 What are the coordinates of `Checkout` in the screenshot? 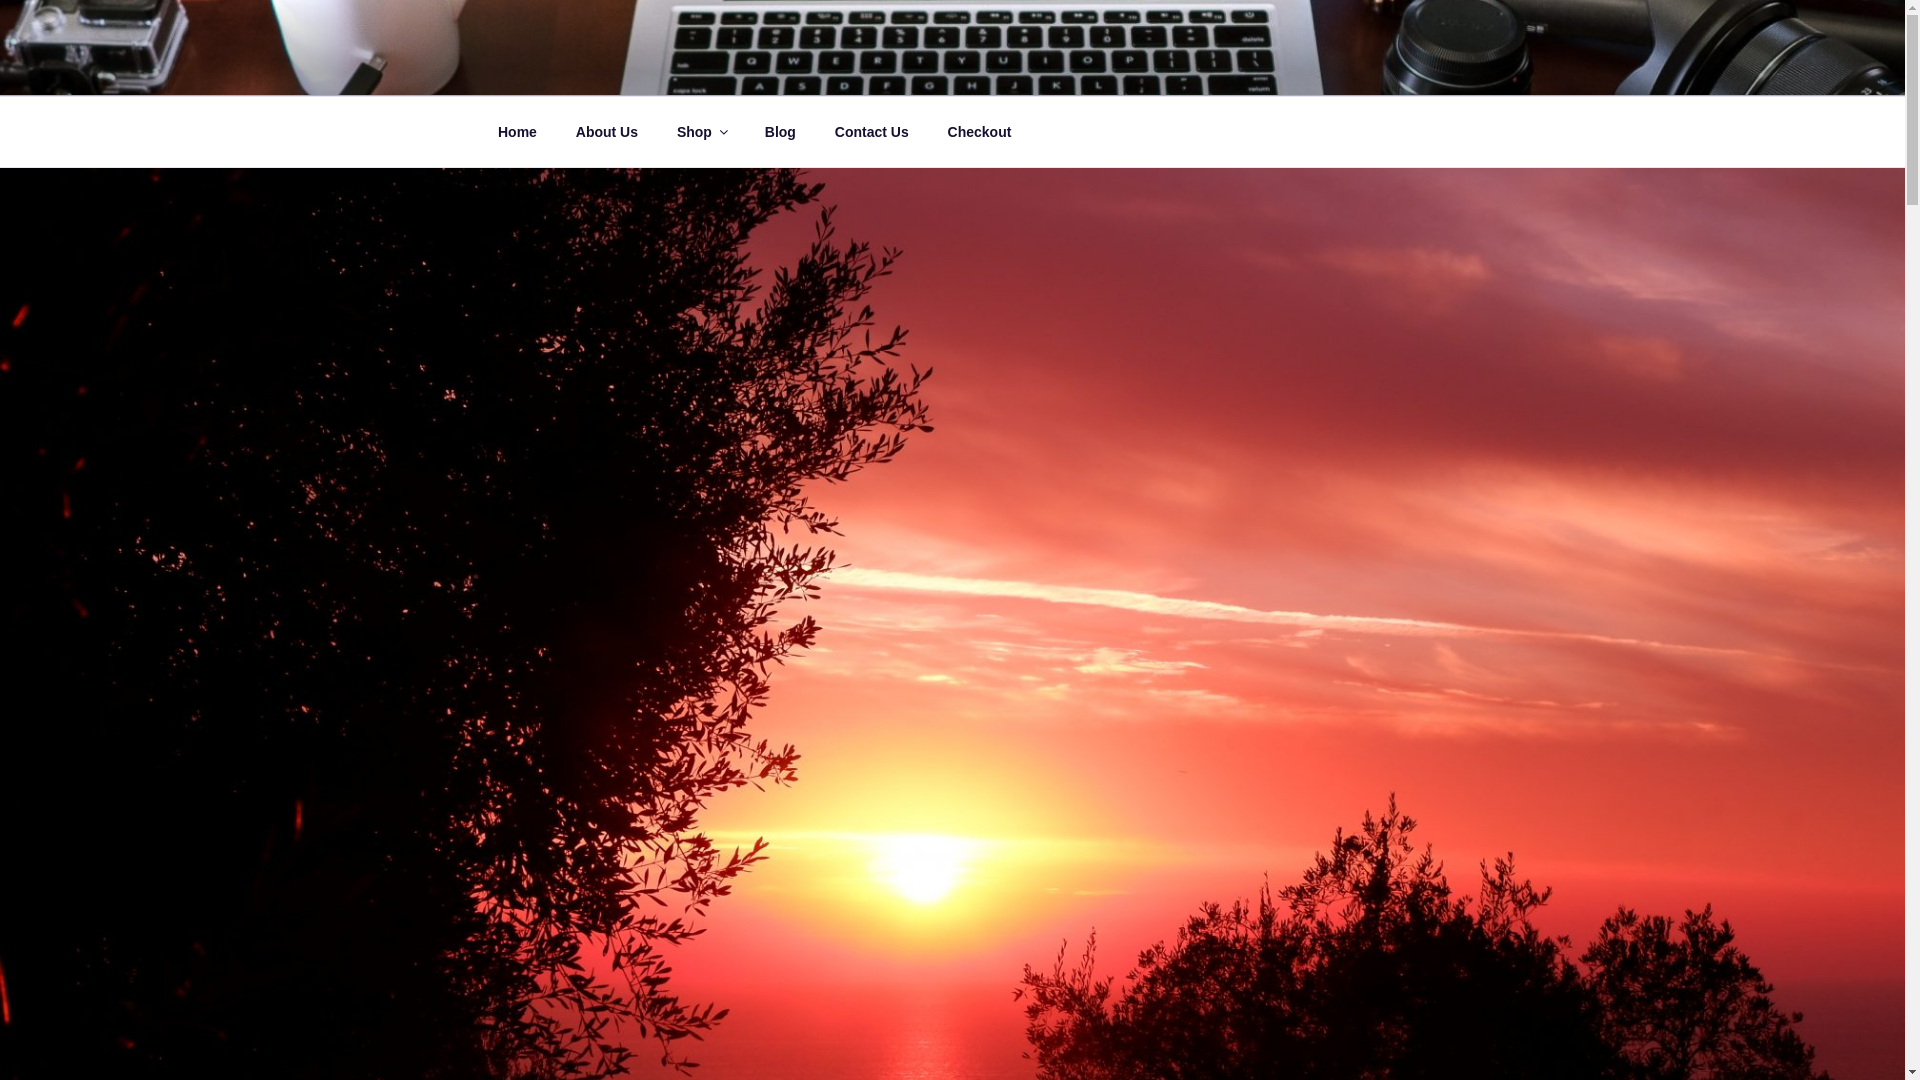 It's located at (979, 132).